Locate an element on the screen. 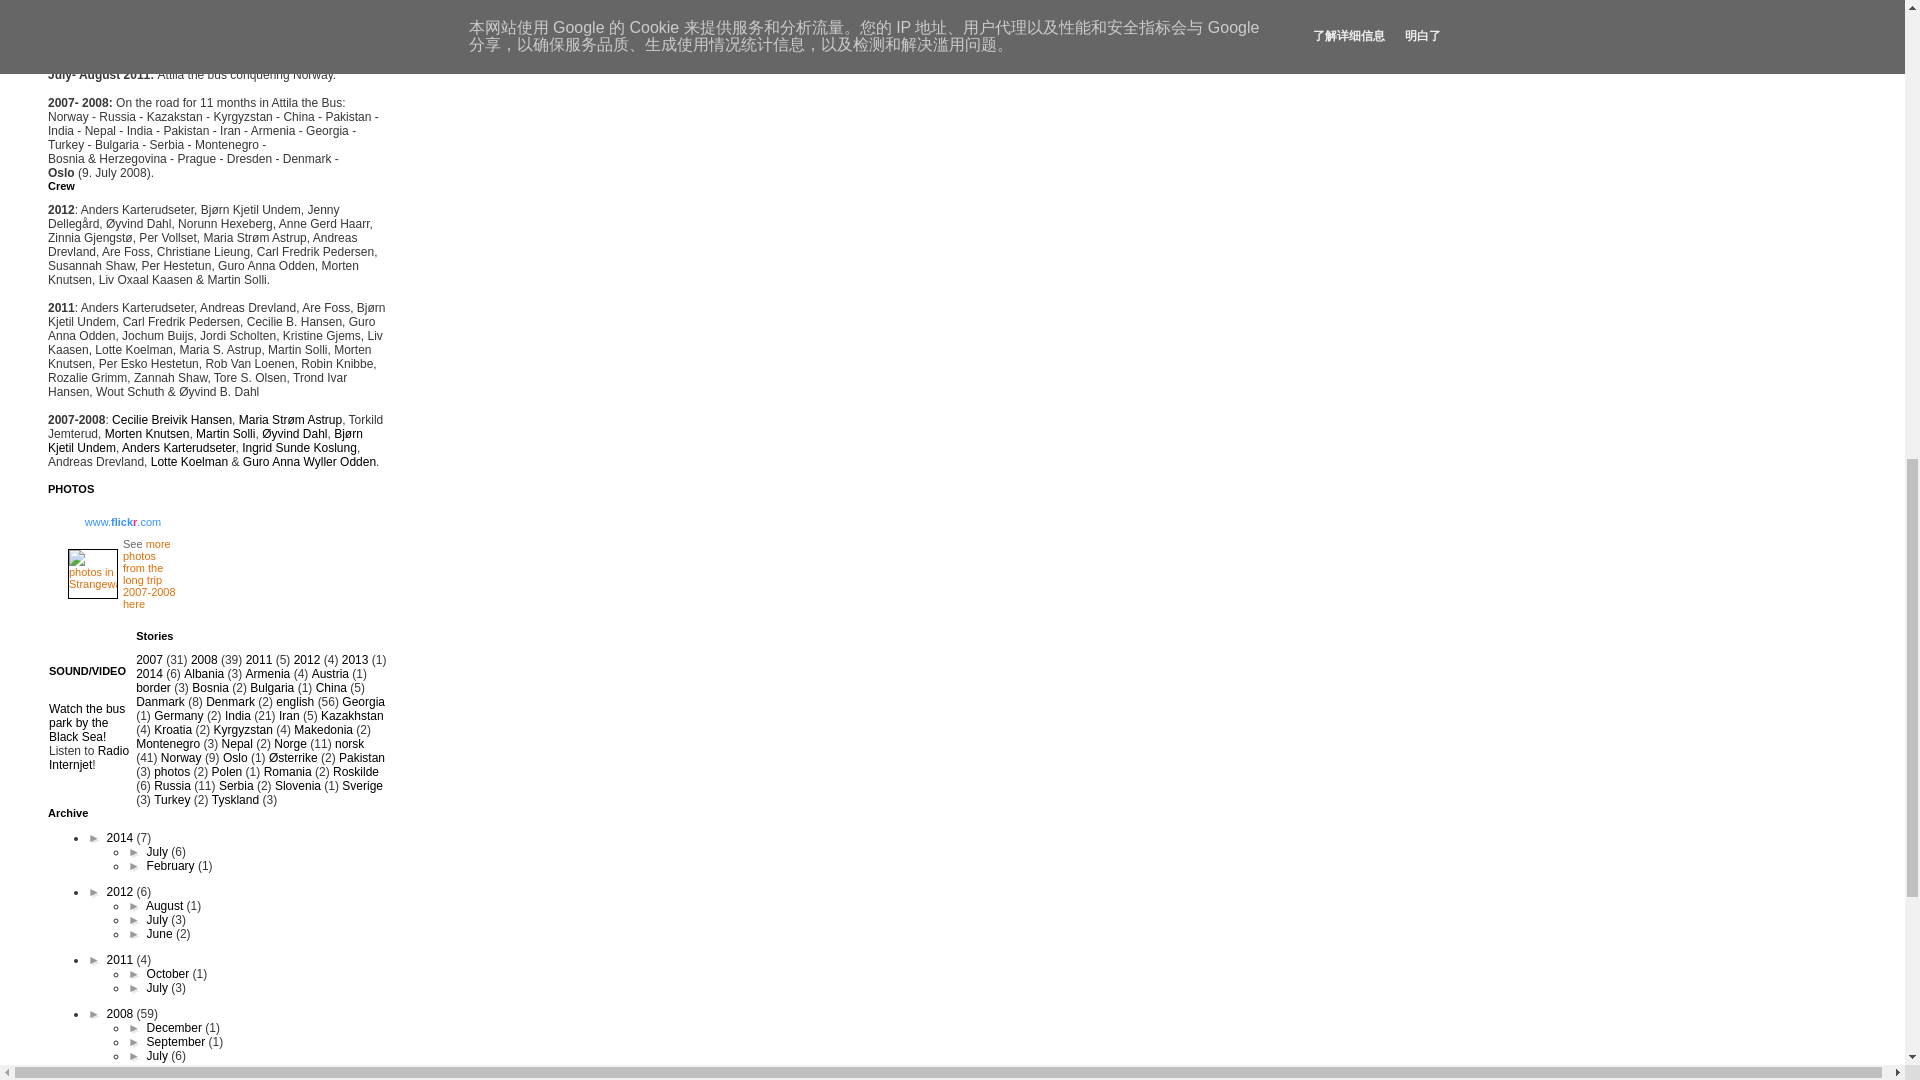 The height and width of the screenshot is (1080, 1920). 2008 is located at coordinates (204, 660).